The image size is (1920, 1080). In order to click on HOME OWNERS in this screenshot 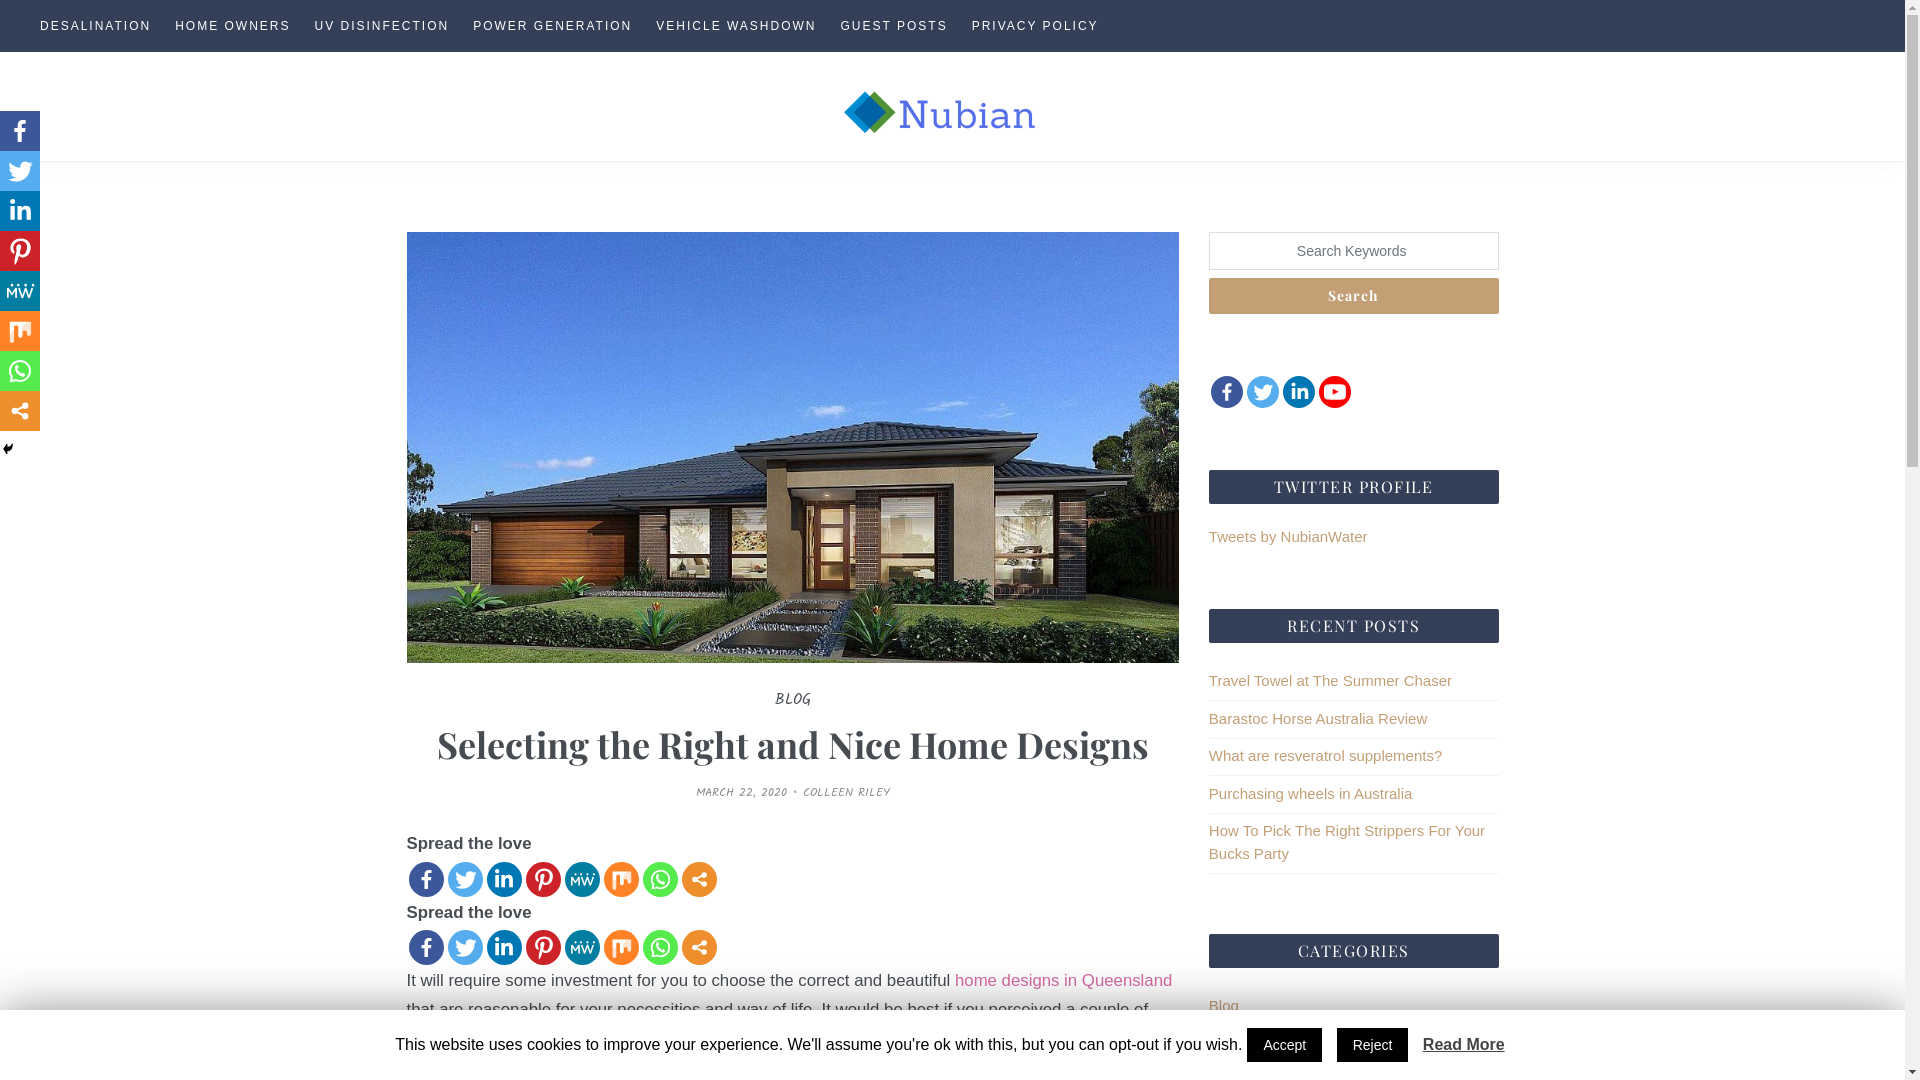, I will do `click(232, 26)`.